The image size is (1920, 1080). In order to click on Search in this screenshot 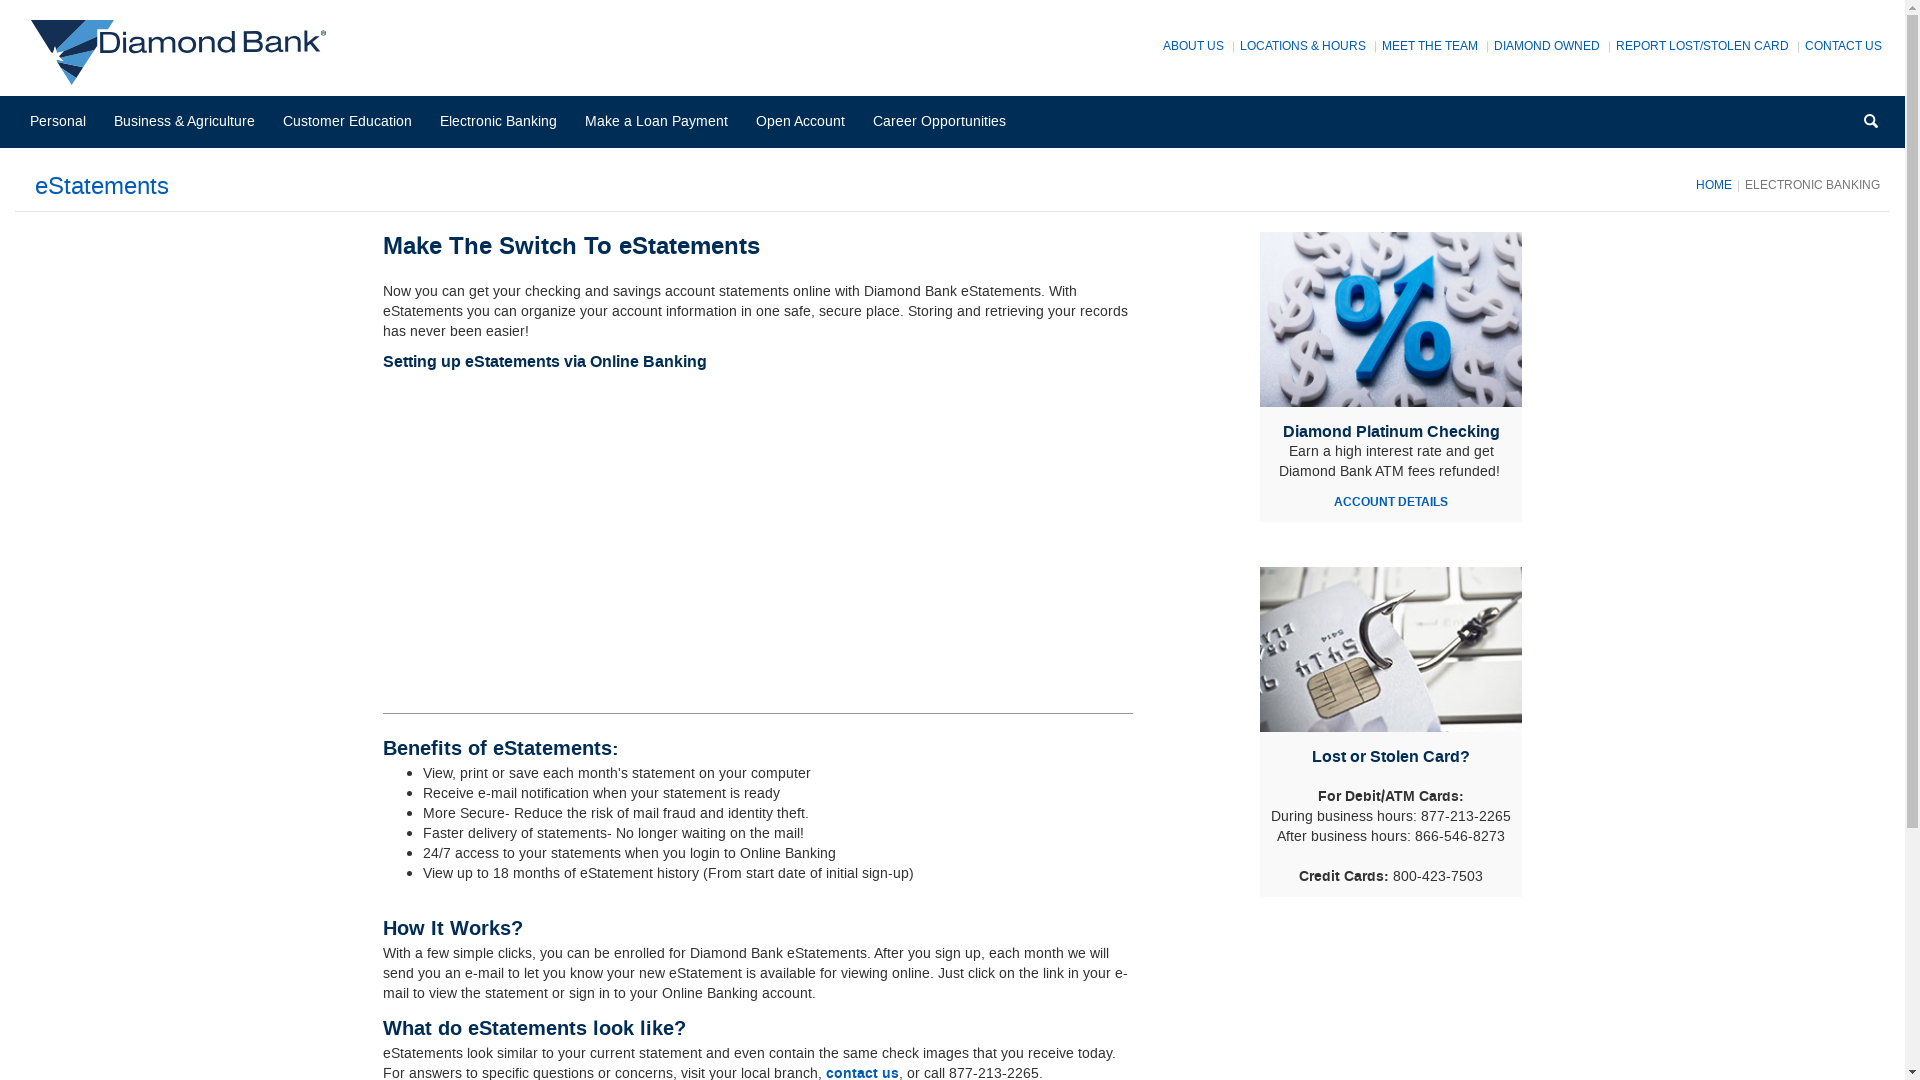, I will do `click(1871, 123)`.